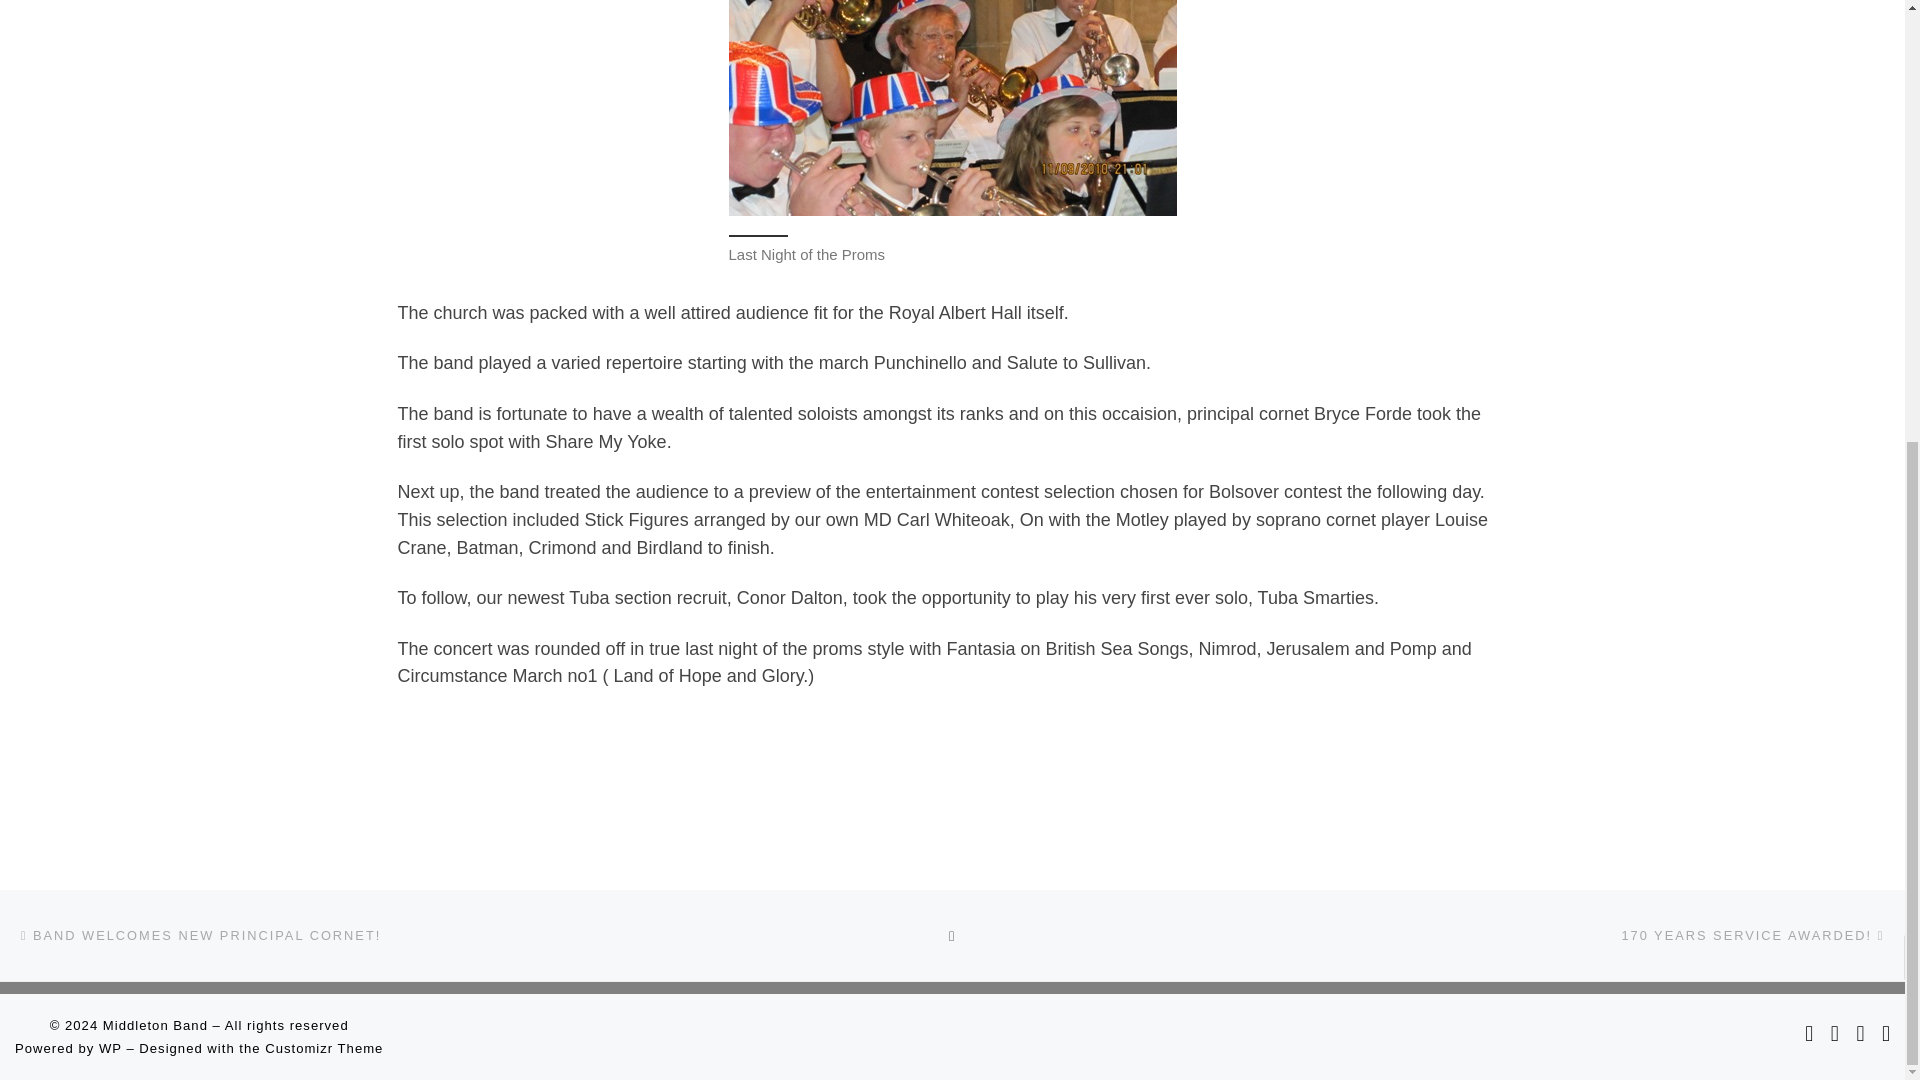  I want to click on Customizr Theme, so click(323, 1048).